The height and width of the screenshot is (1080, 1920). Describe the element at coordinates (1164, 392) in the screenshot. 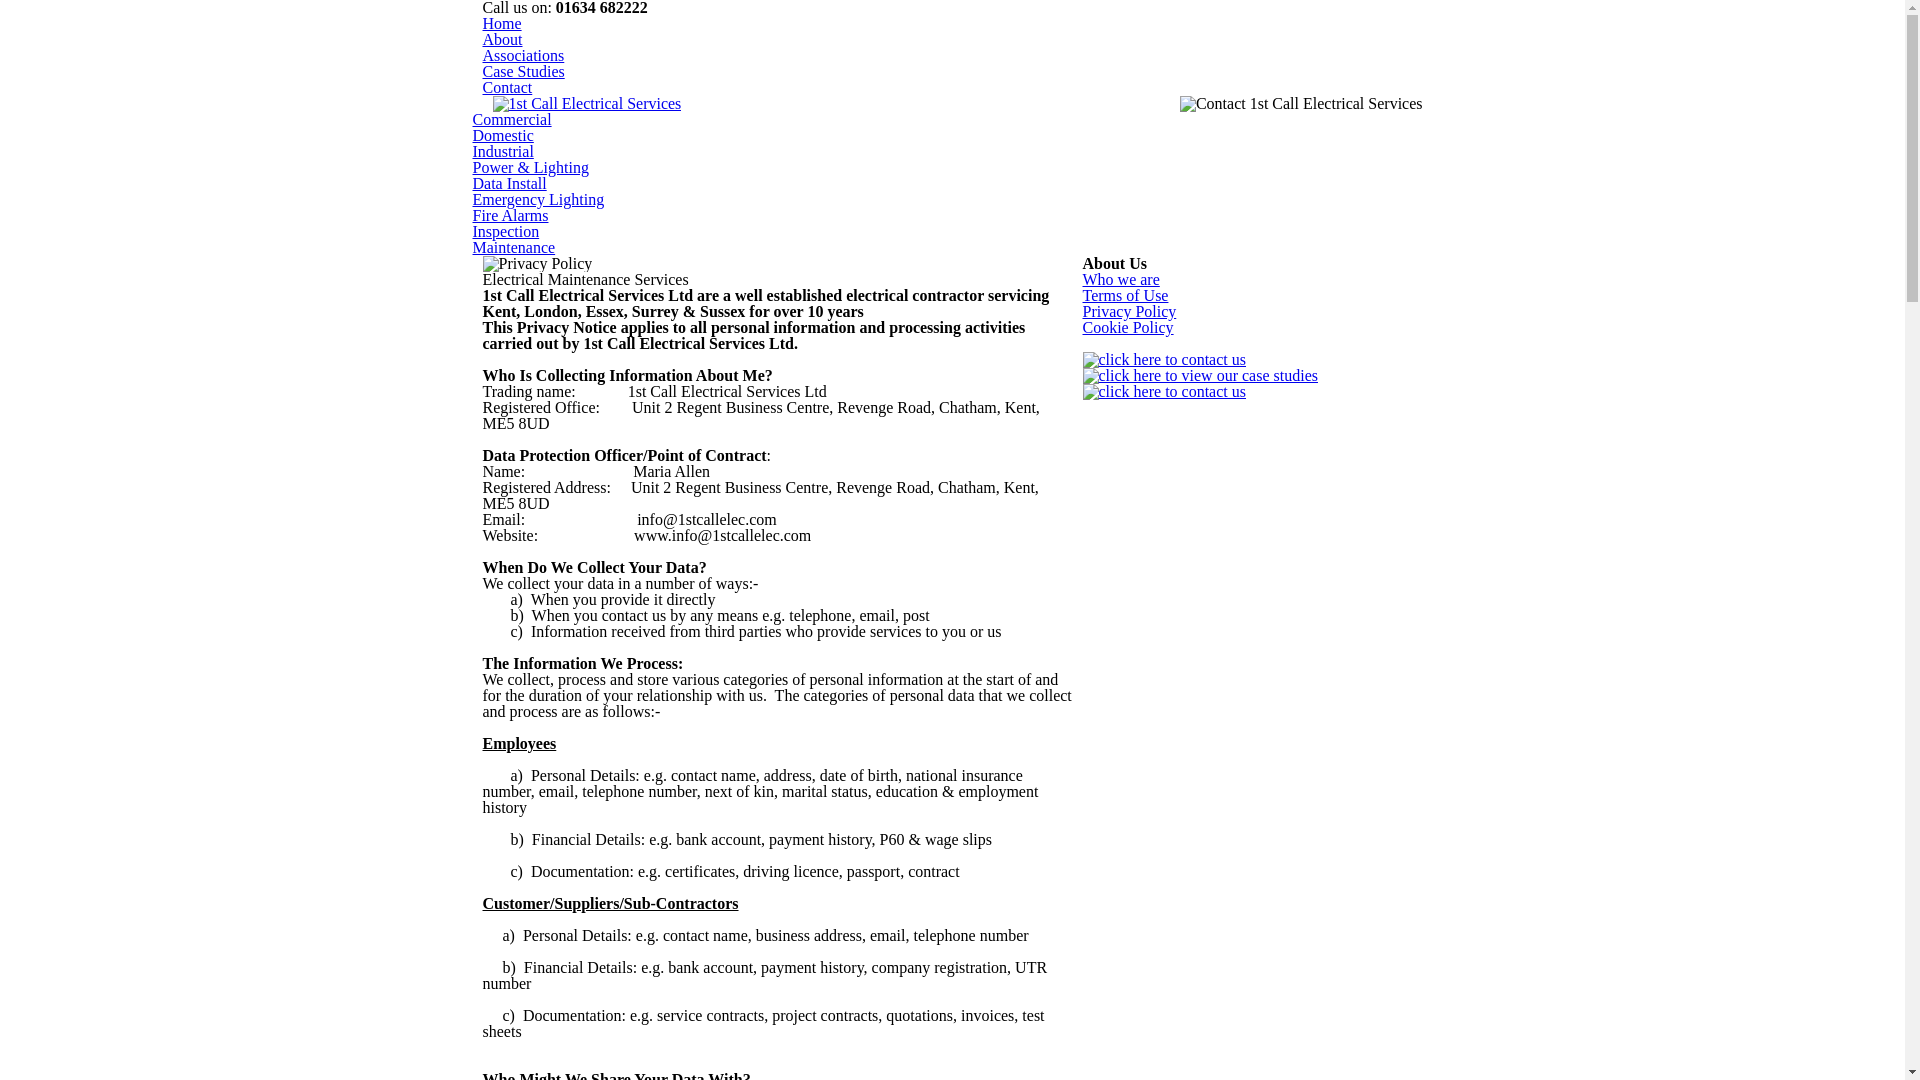

I see `Areas covered - contact us for more info` at that location.